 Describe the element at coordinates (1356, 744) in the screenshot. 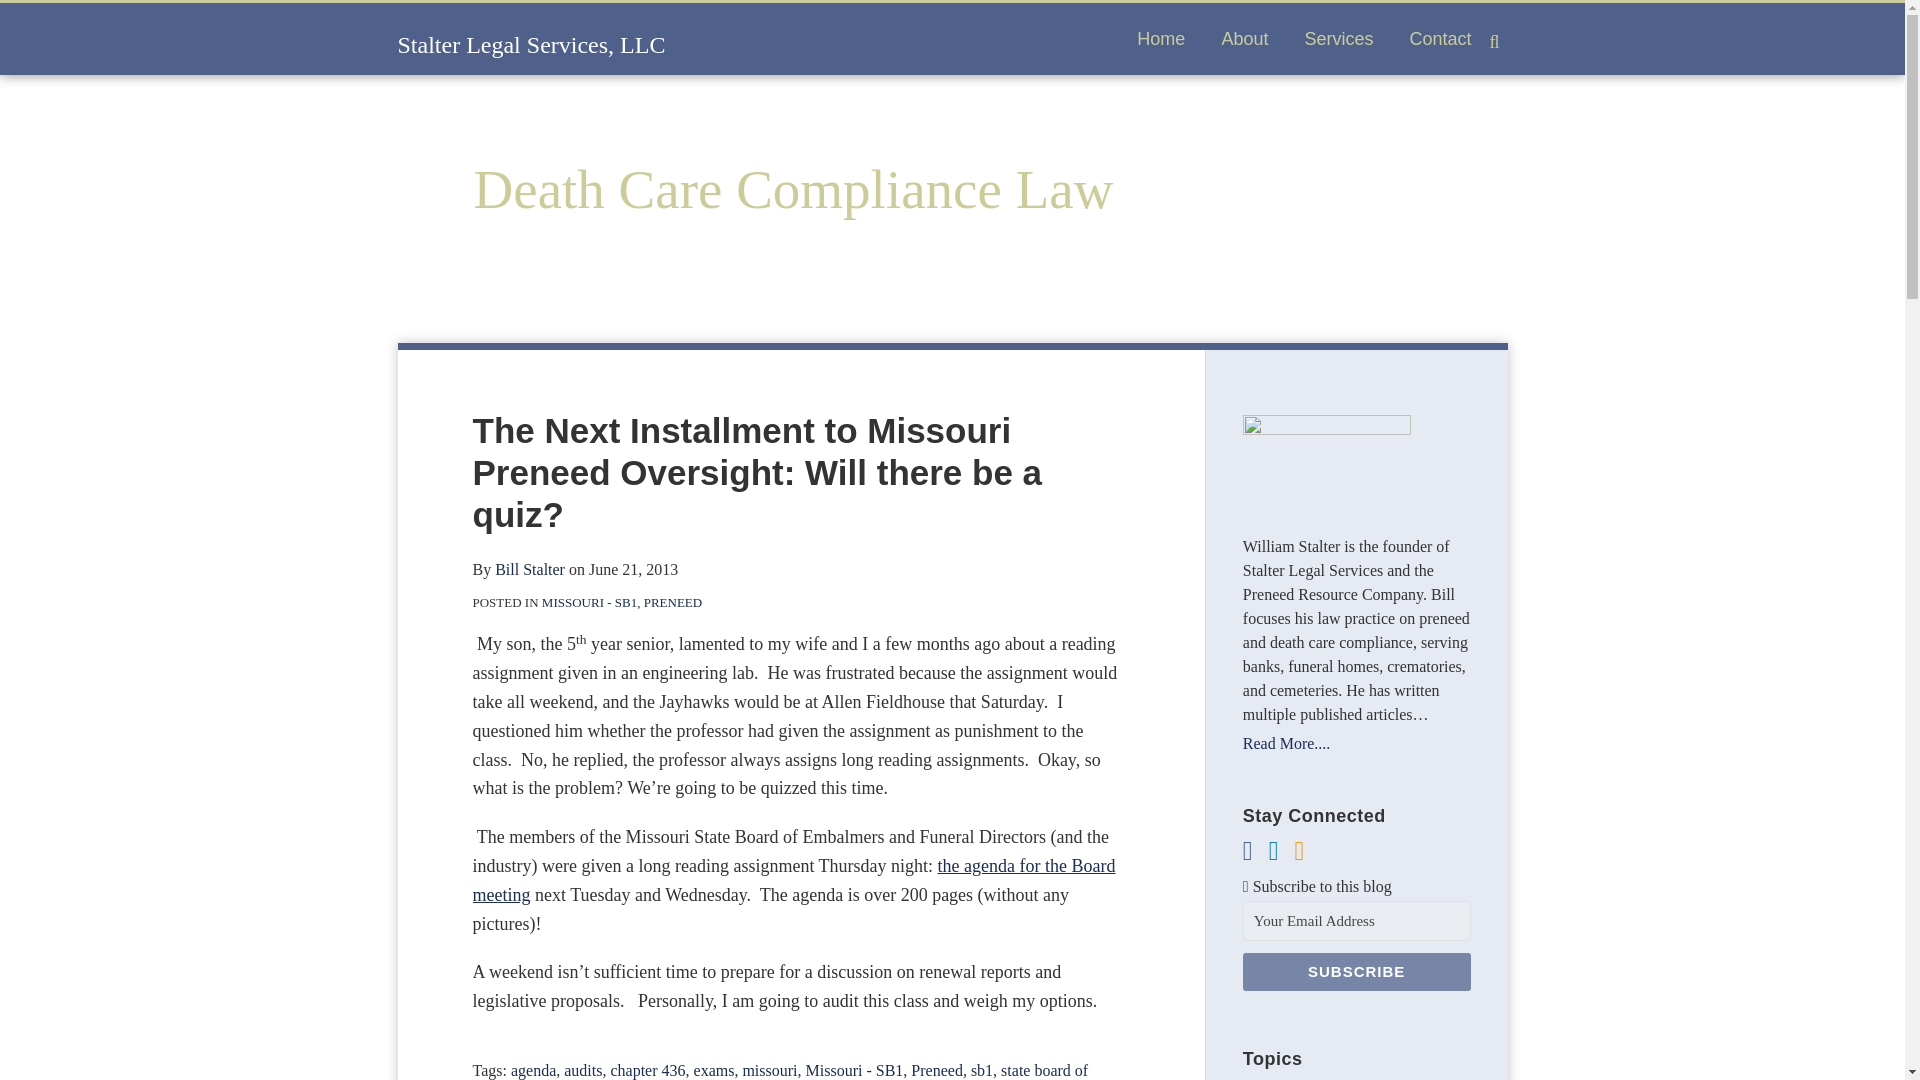

I see `Read More....` at that location.